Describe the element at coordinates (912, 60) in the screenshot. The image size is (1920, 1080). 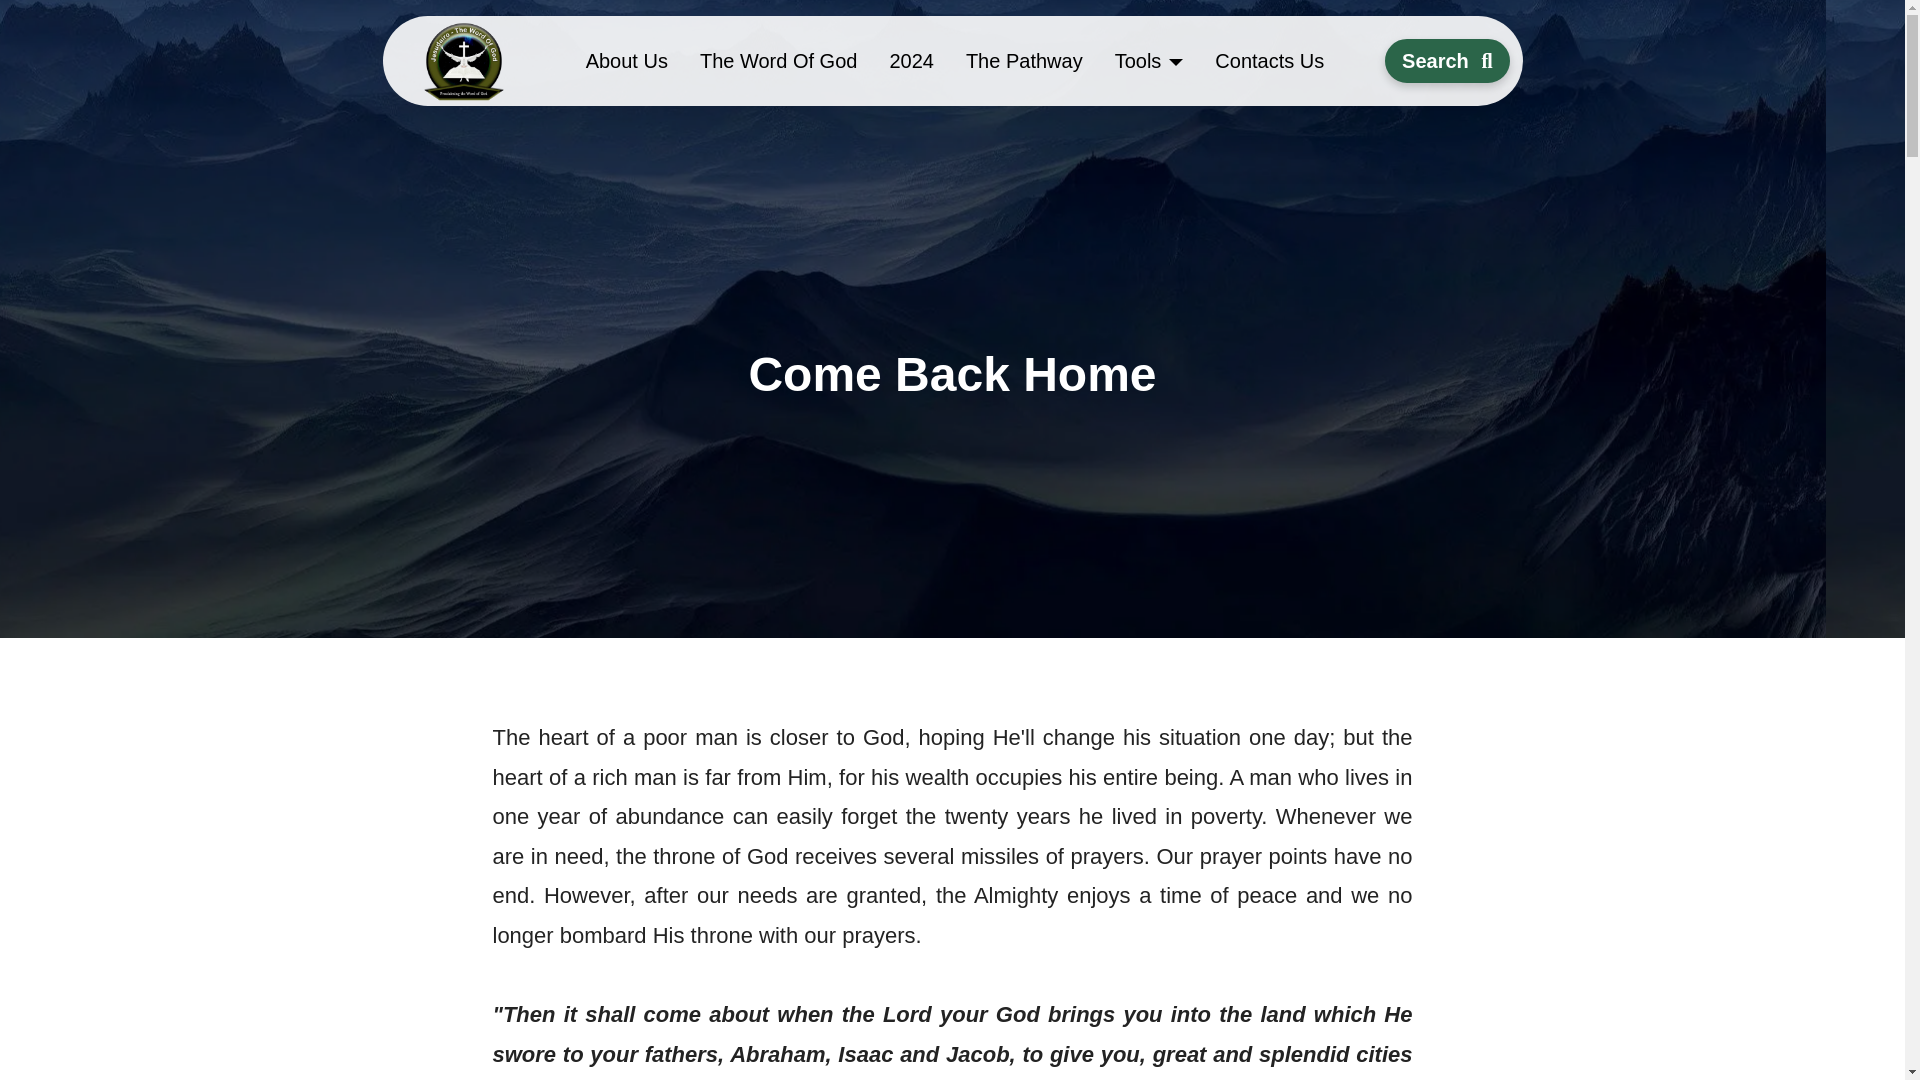
I see `2024` at that location.